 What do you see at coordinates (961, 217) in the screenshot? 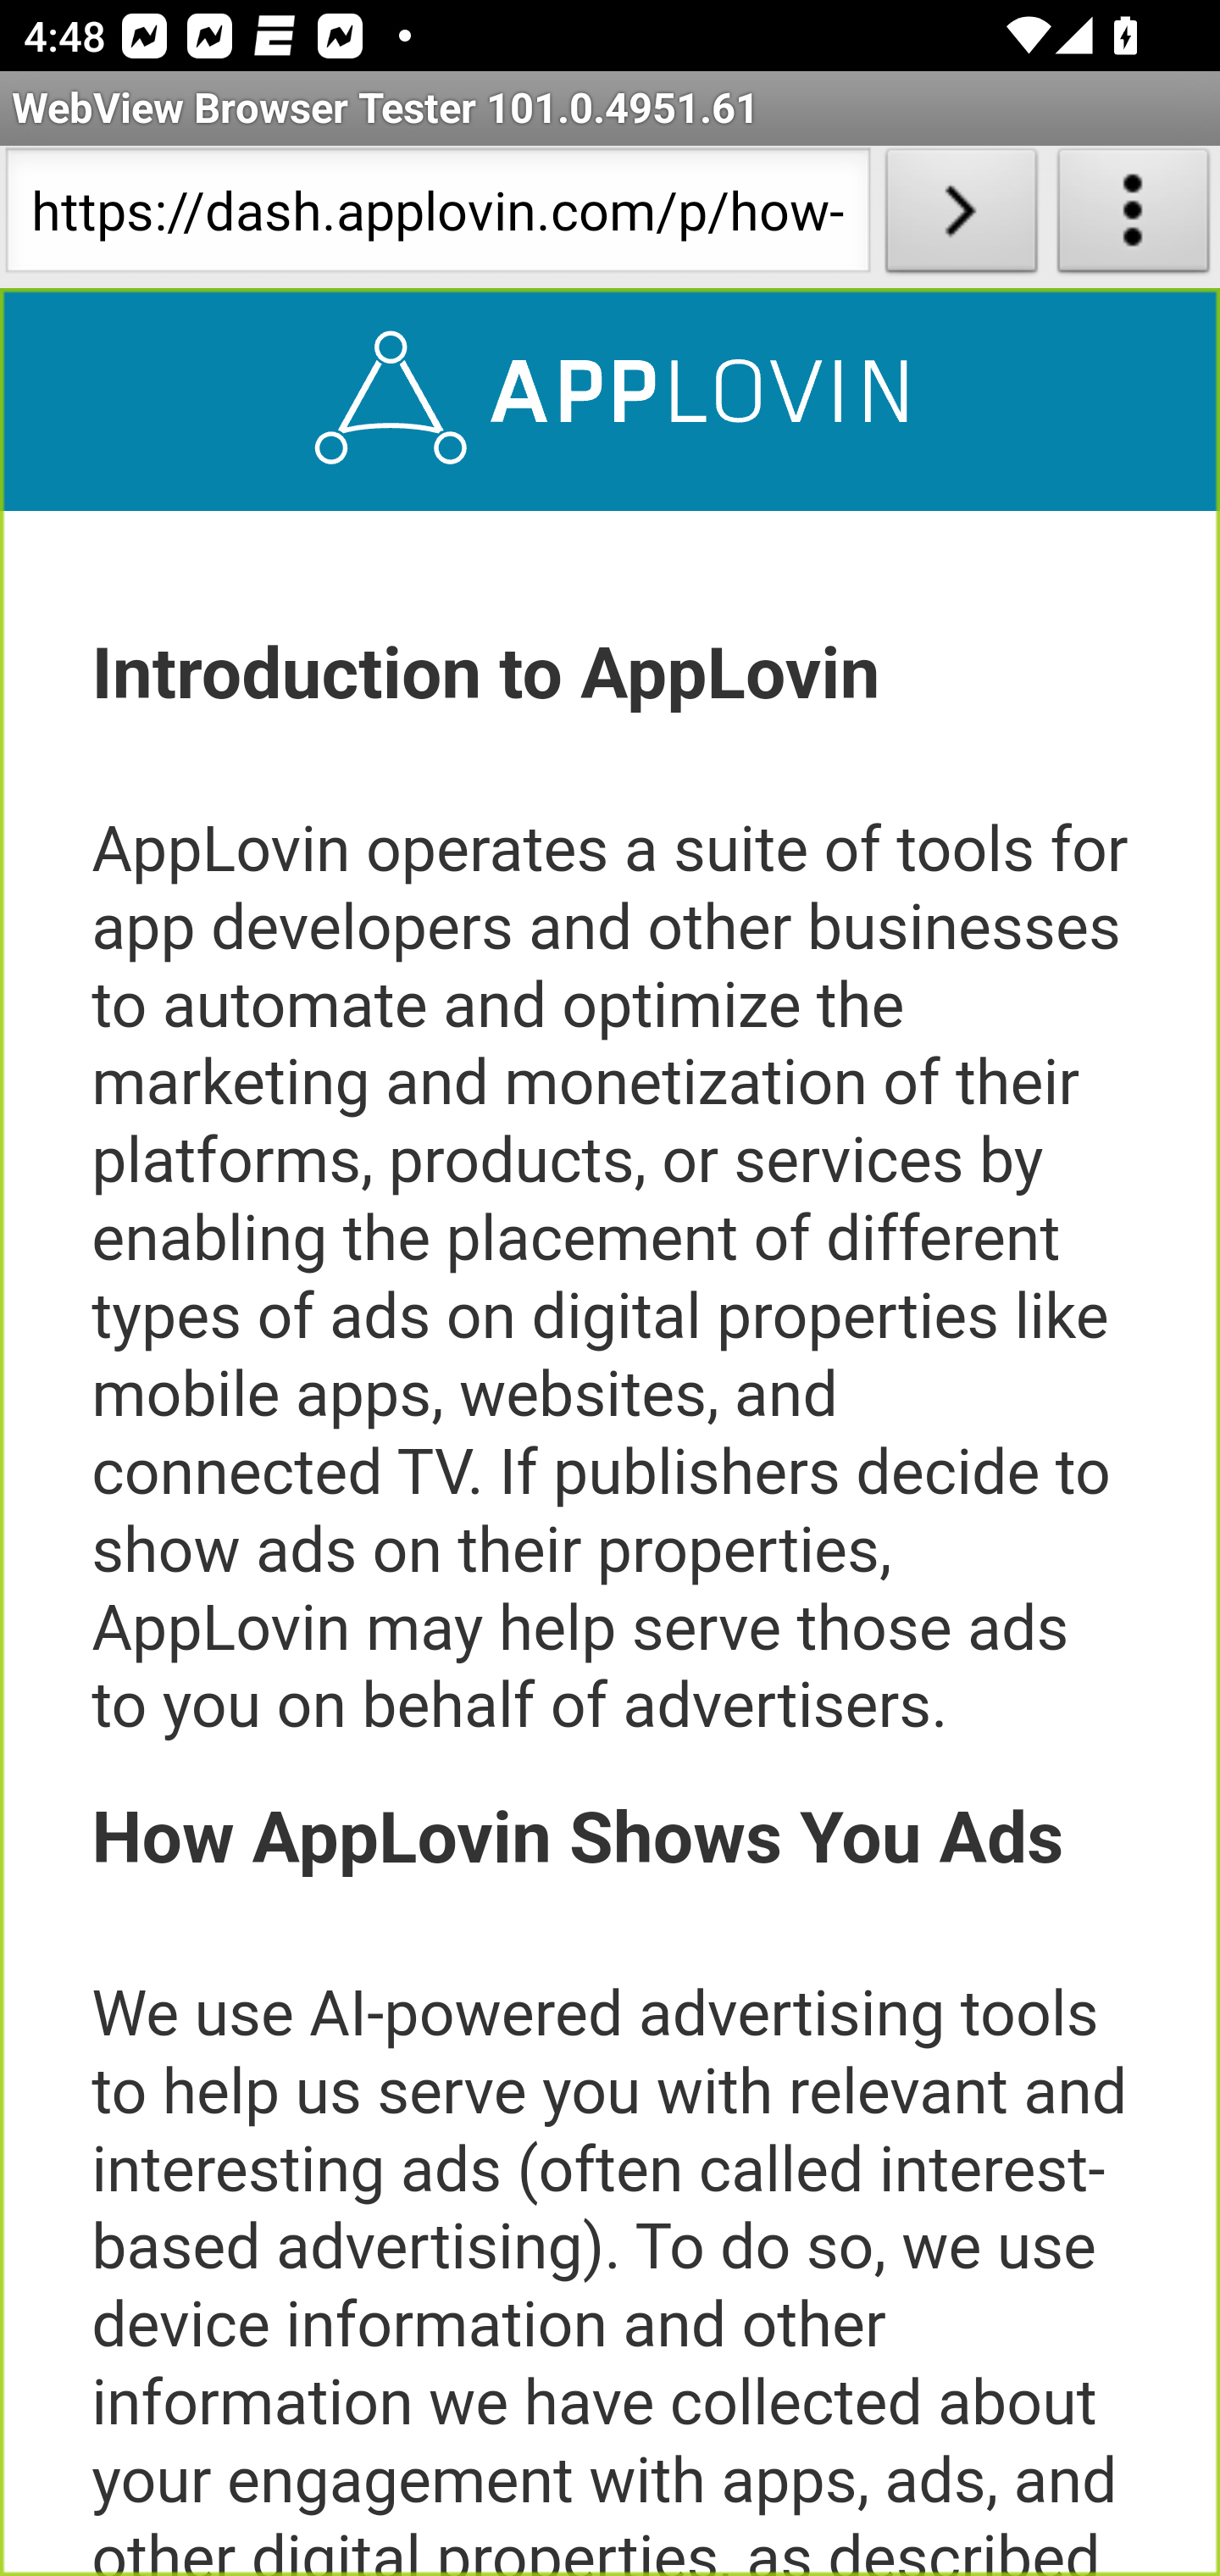
I see `Load URL` at bounding box center [961, 217].